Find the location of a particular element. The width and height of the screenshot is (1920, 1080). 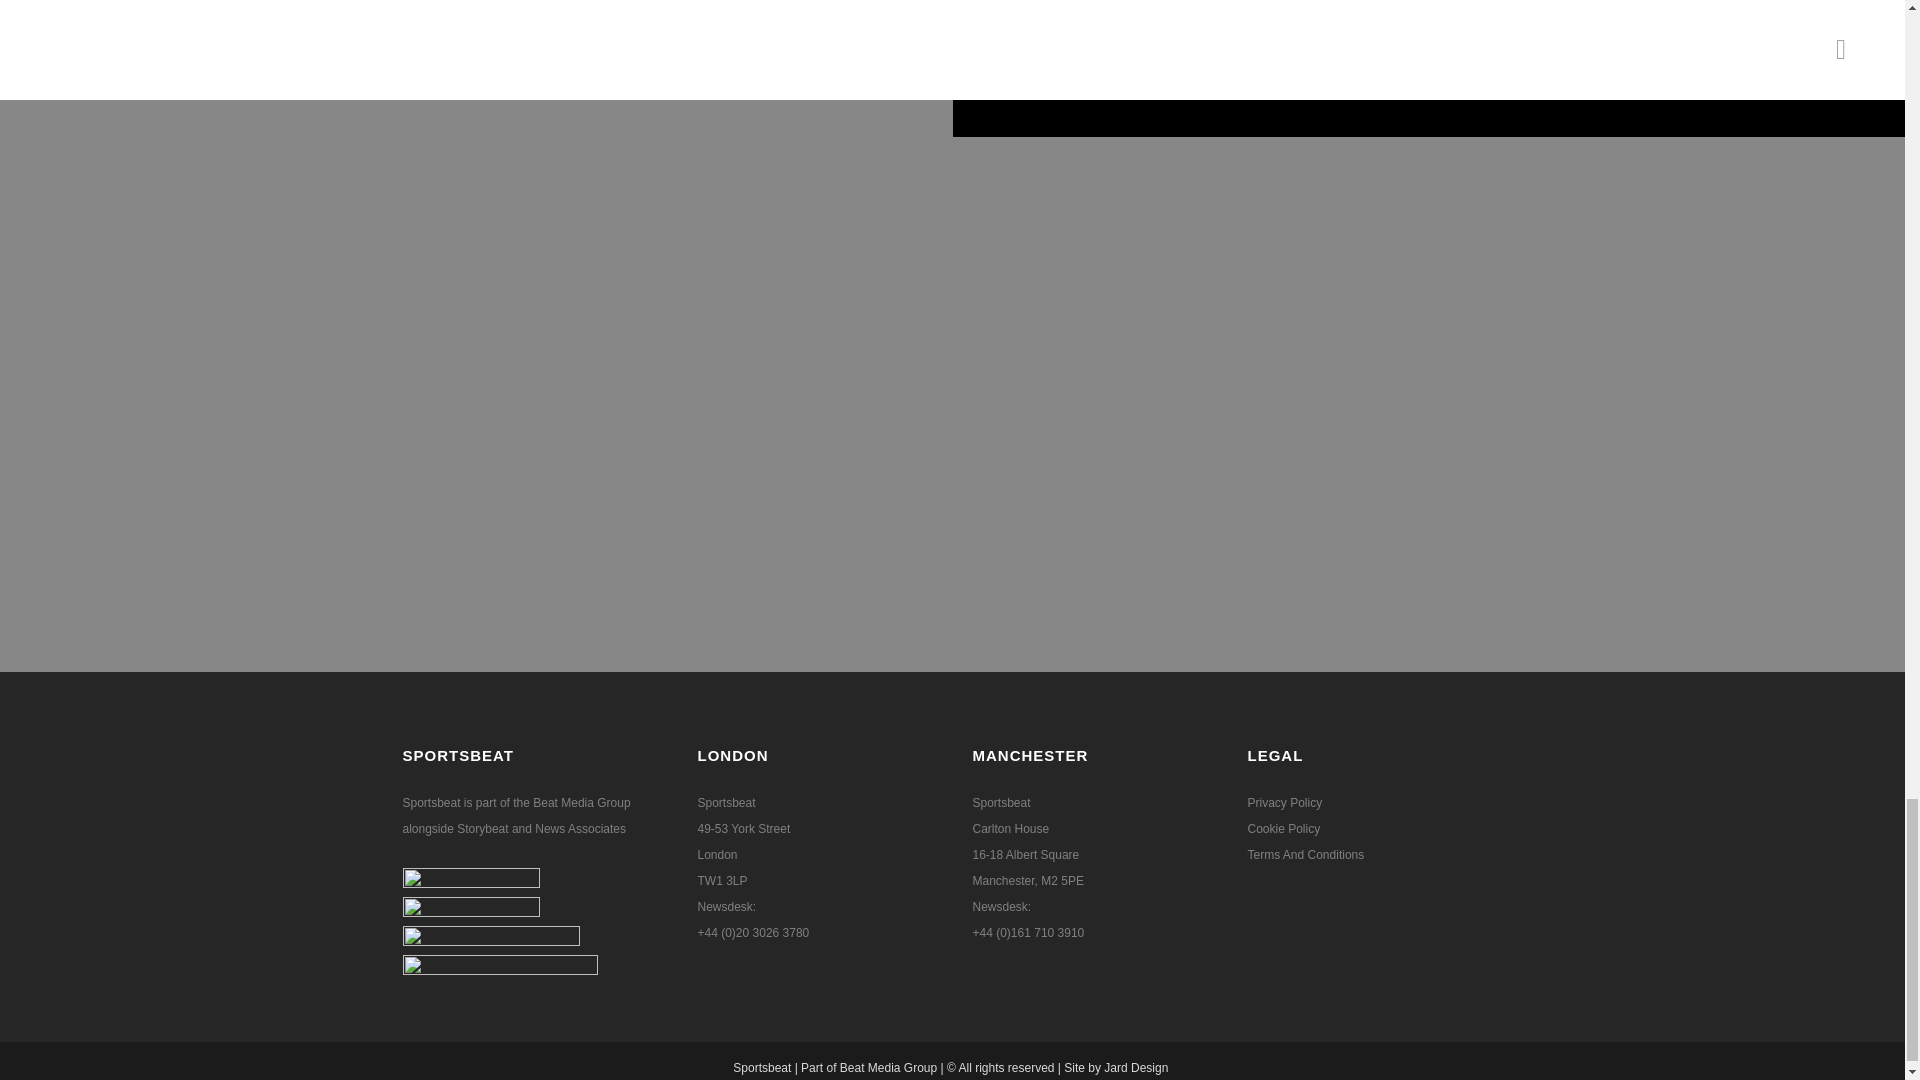

Storybeat is located at coordinates (484, 828).